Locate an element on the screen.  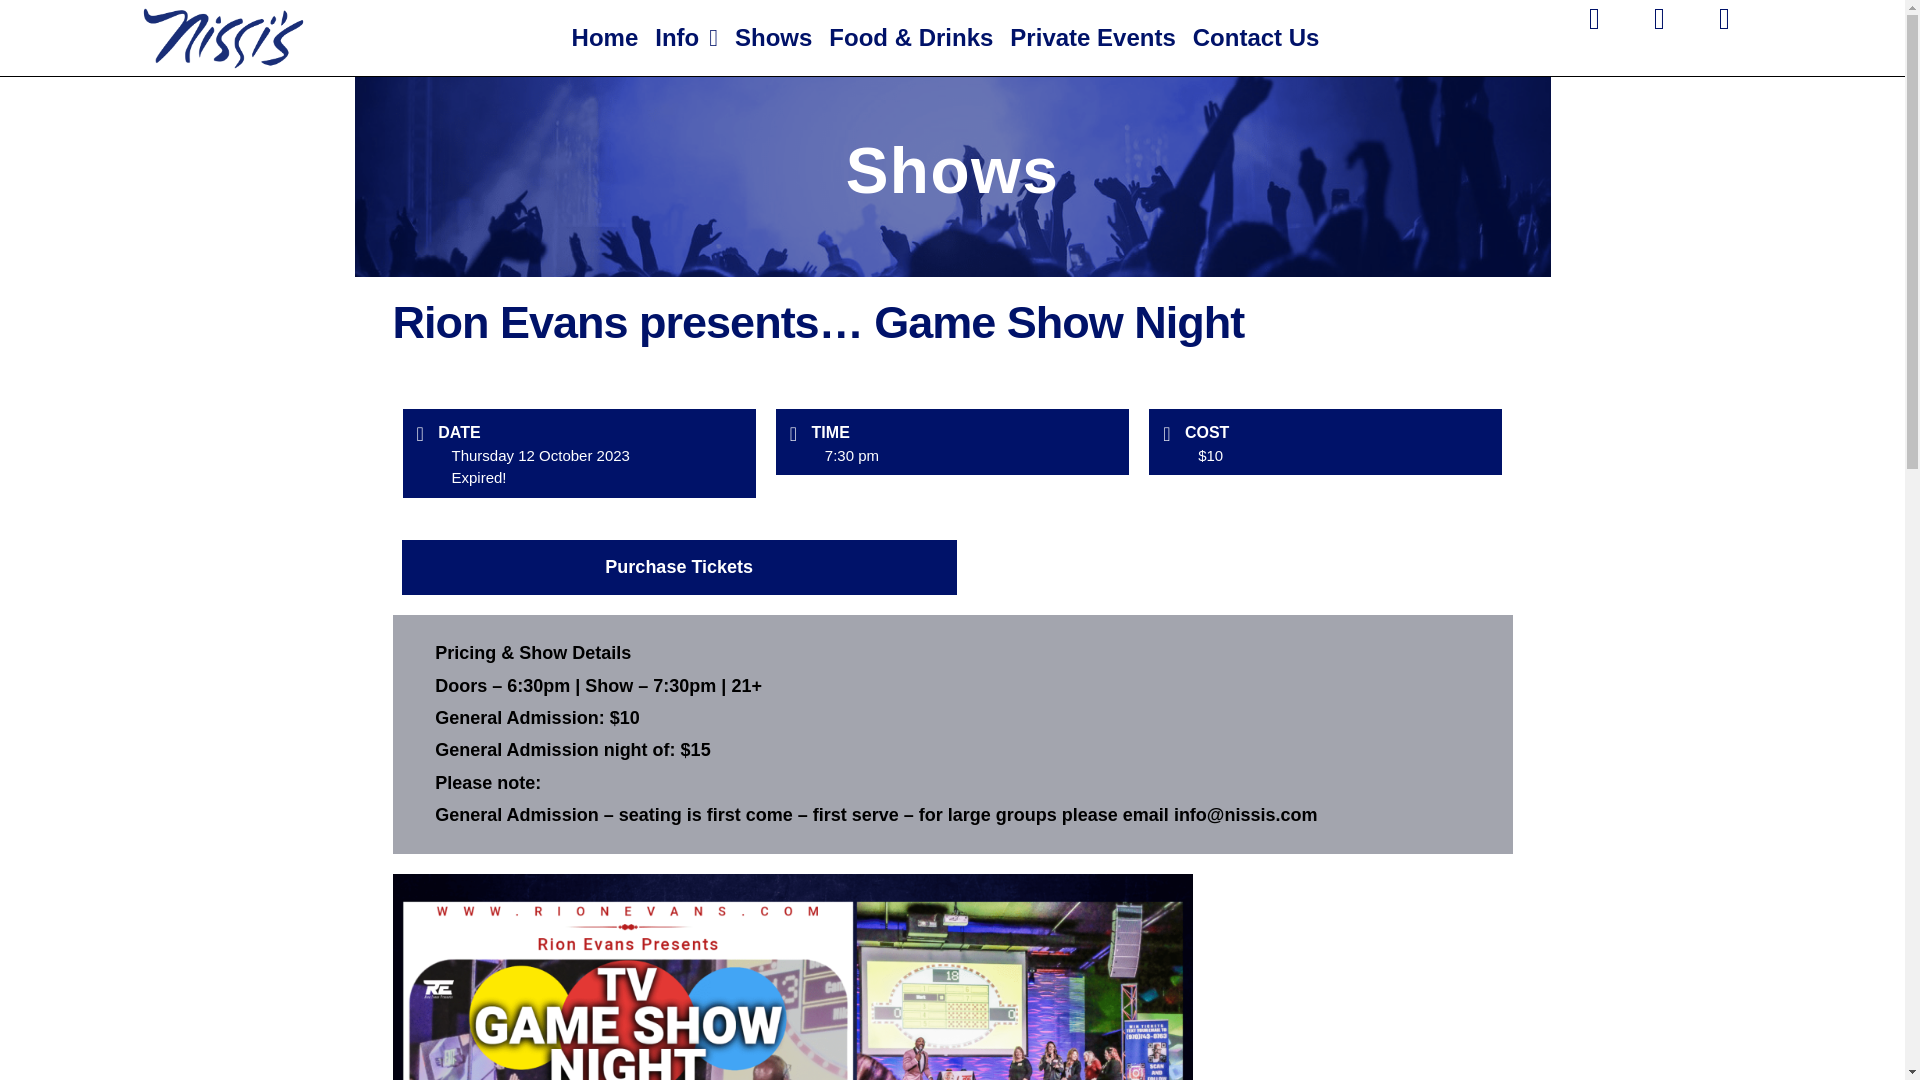
Info is located at coordinates (686, 37).